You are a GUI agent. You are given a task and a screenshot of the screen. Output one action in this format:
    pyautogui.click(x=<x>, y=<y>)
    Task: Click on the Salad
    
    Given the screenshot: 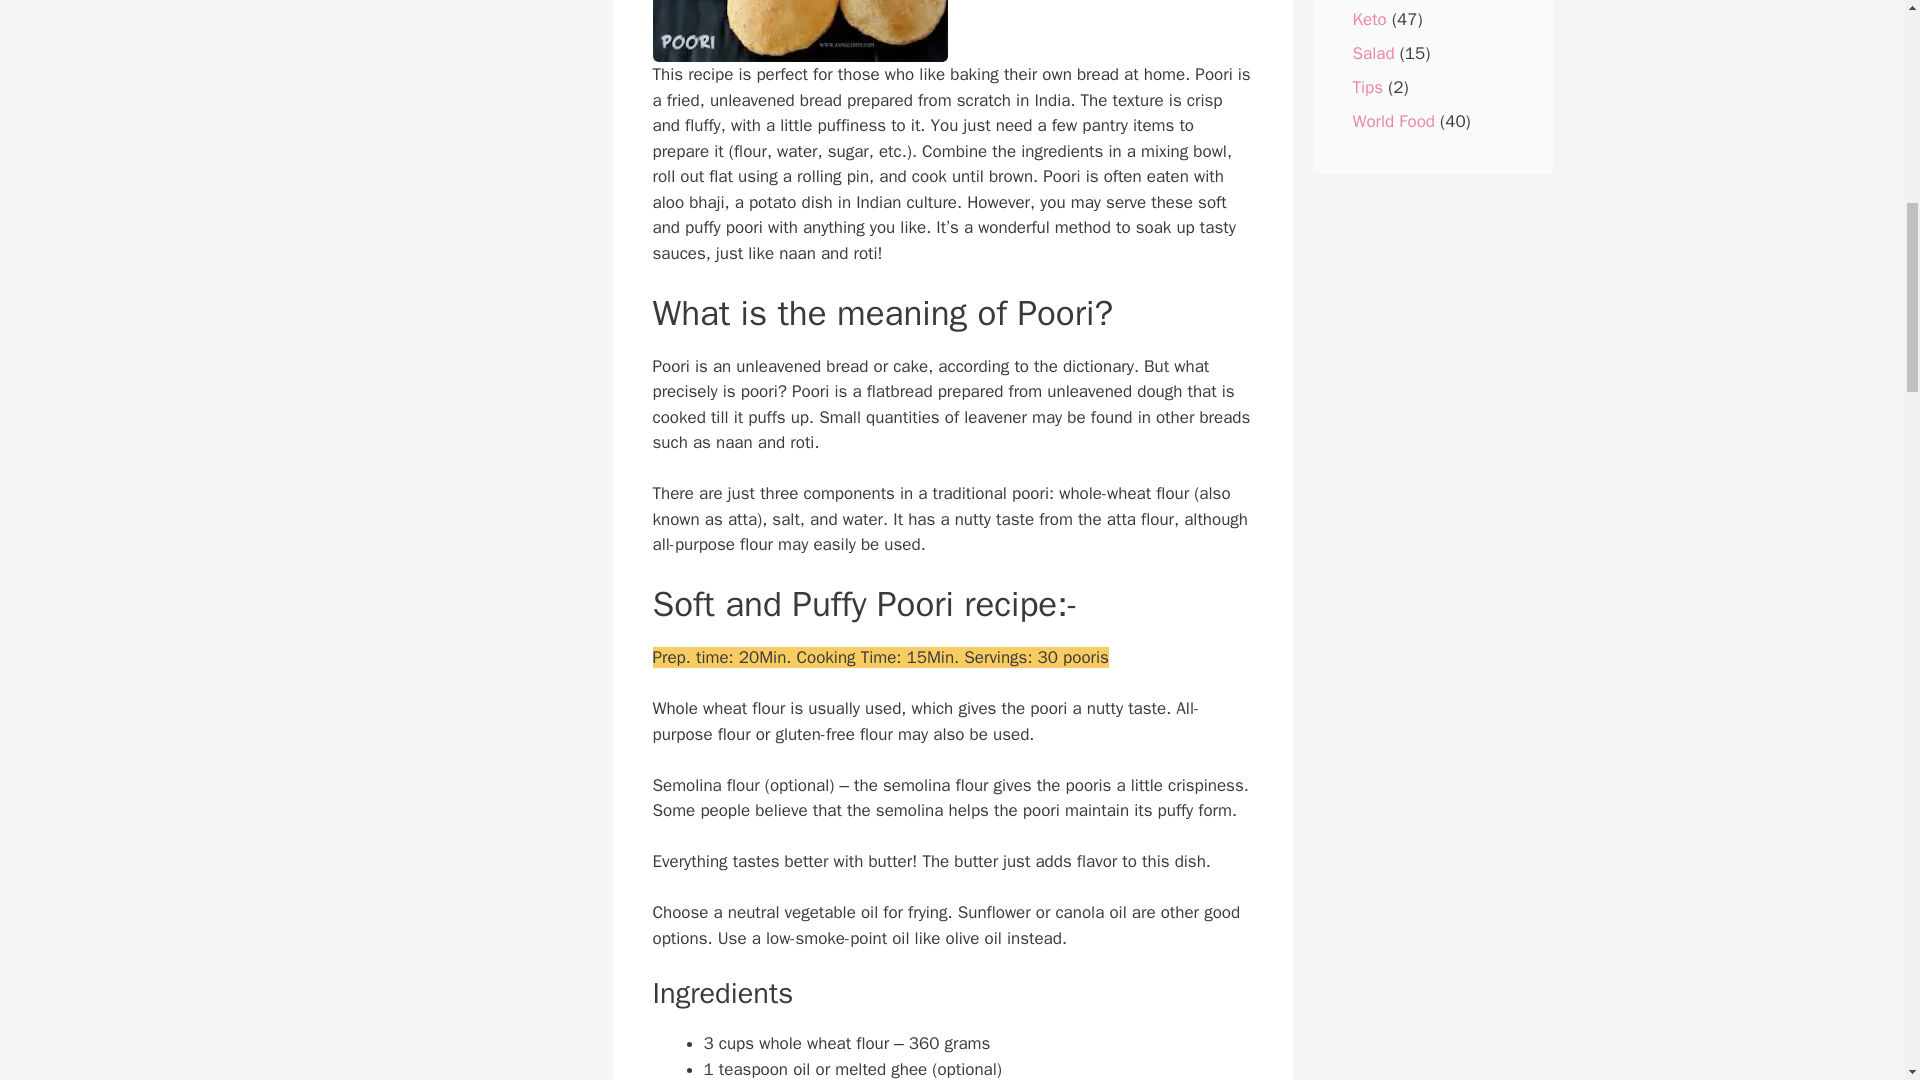 What is the action you would take?
    pyautogui.click(x=1372, y=52)
    